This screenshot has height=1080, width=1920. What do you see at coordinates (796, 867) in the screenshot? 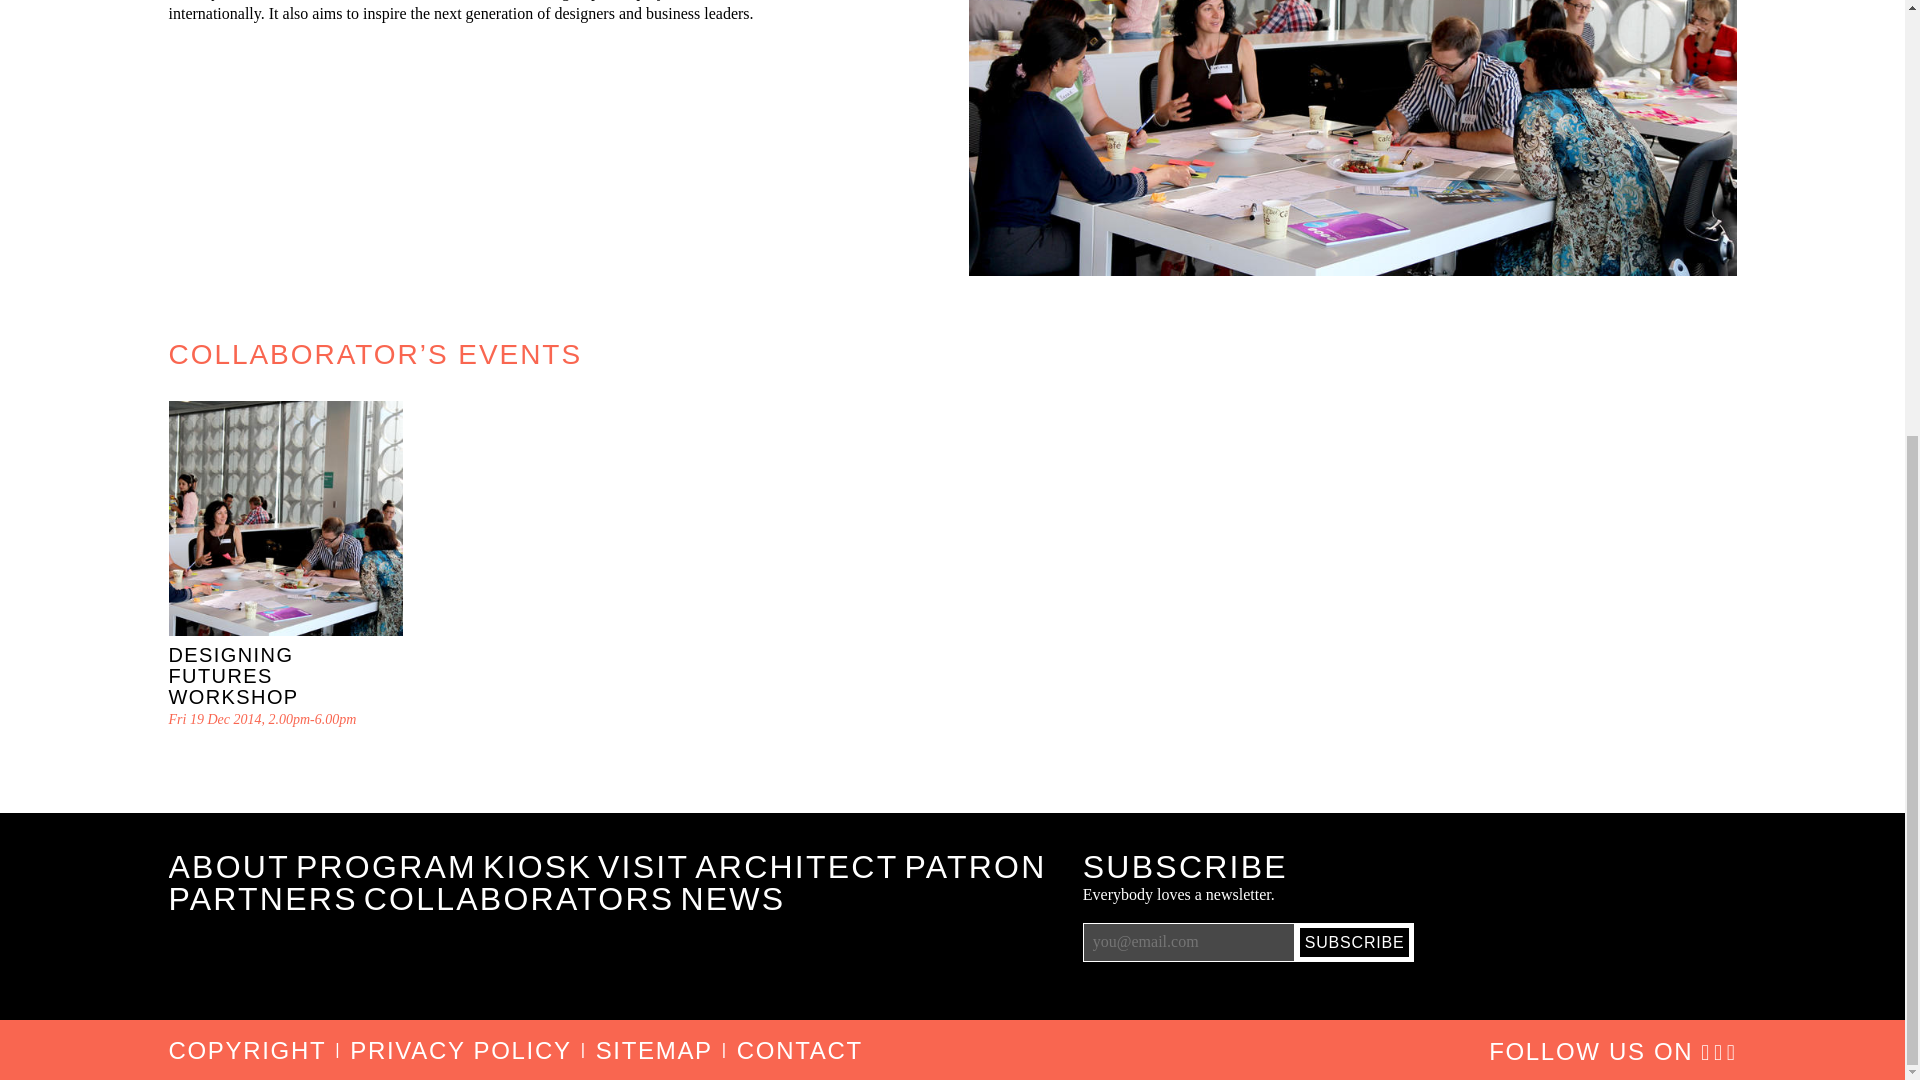
I see `ARCHITECT` at bounding box center [796, 867].